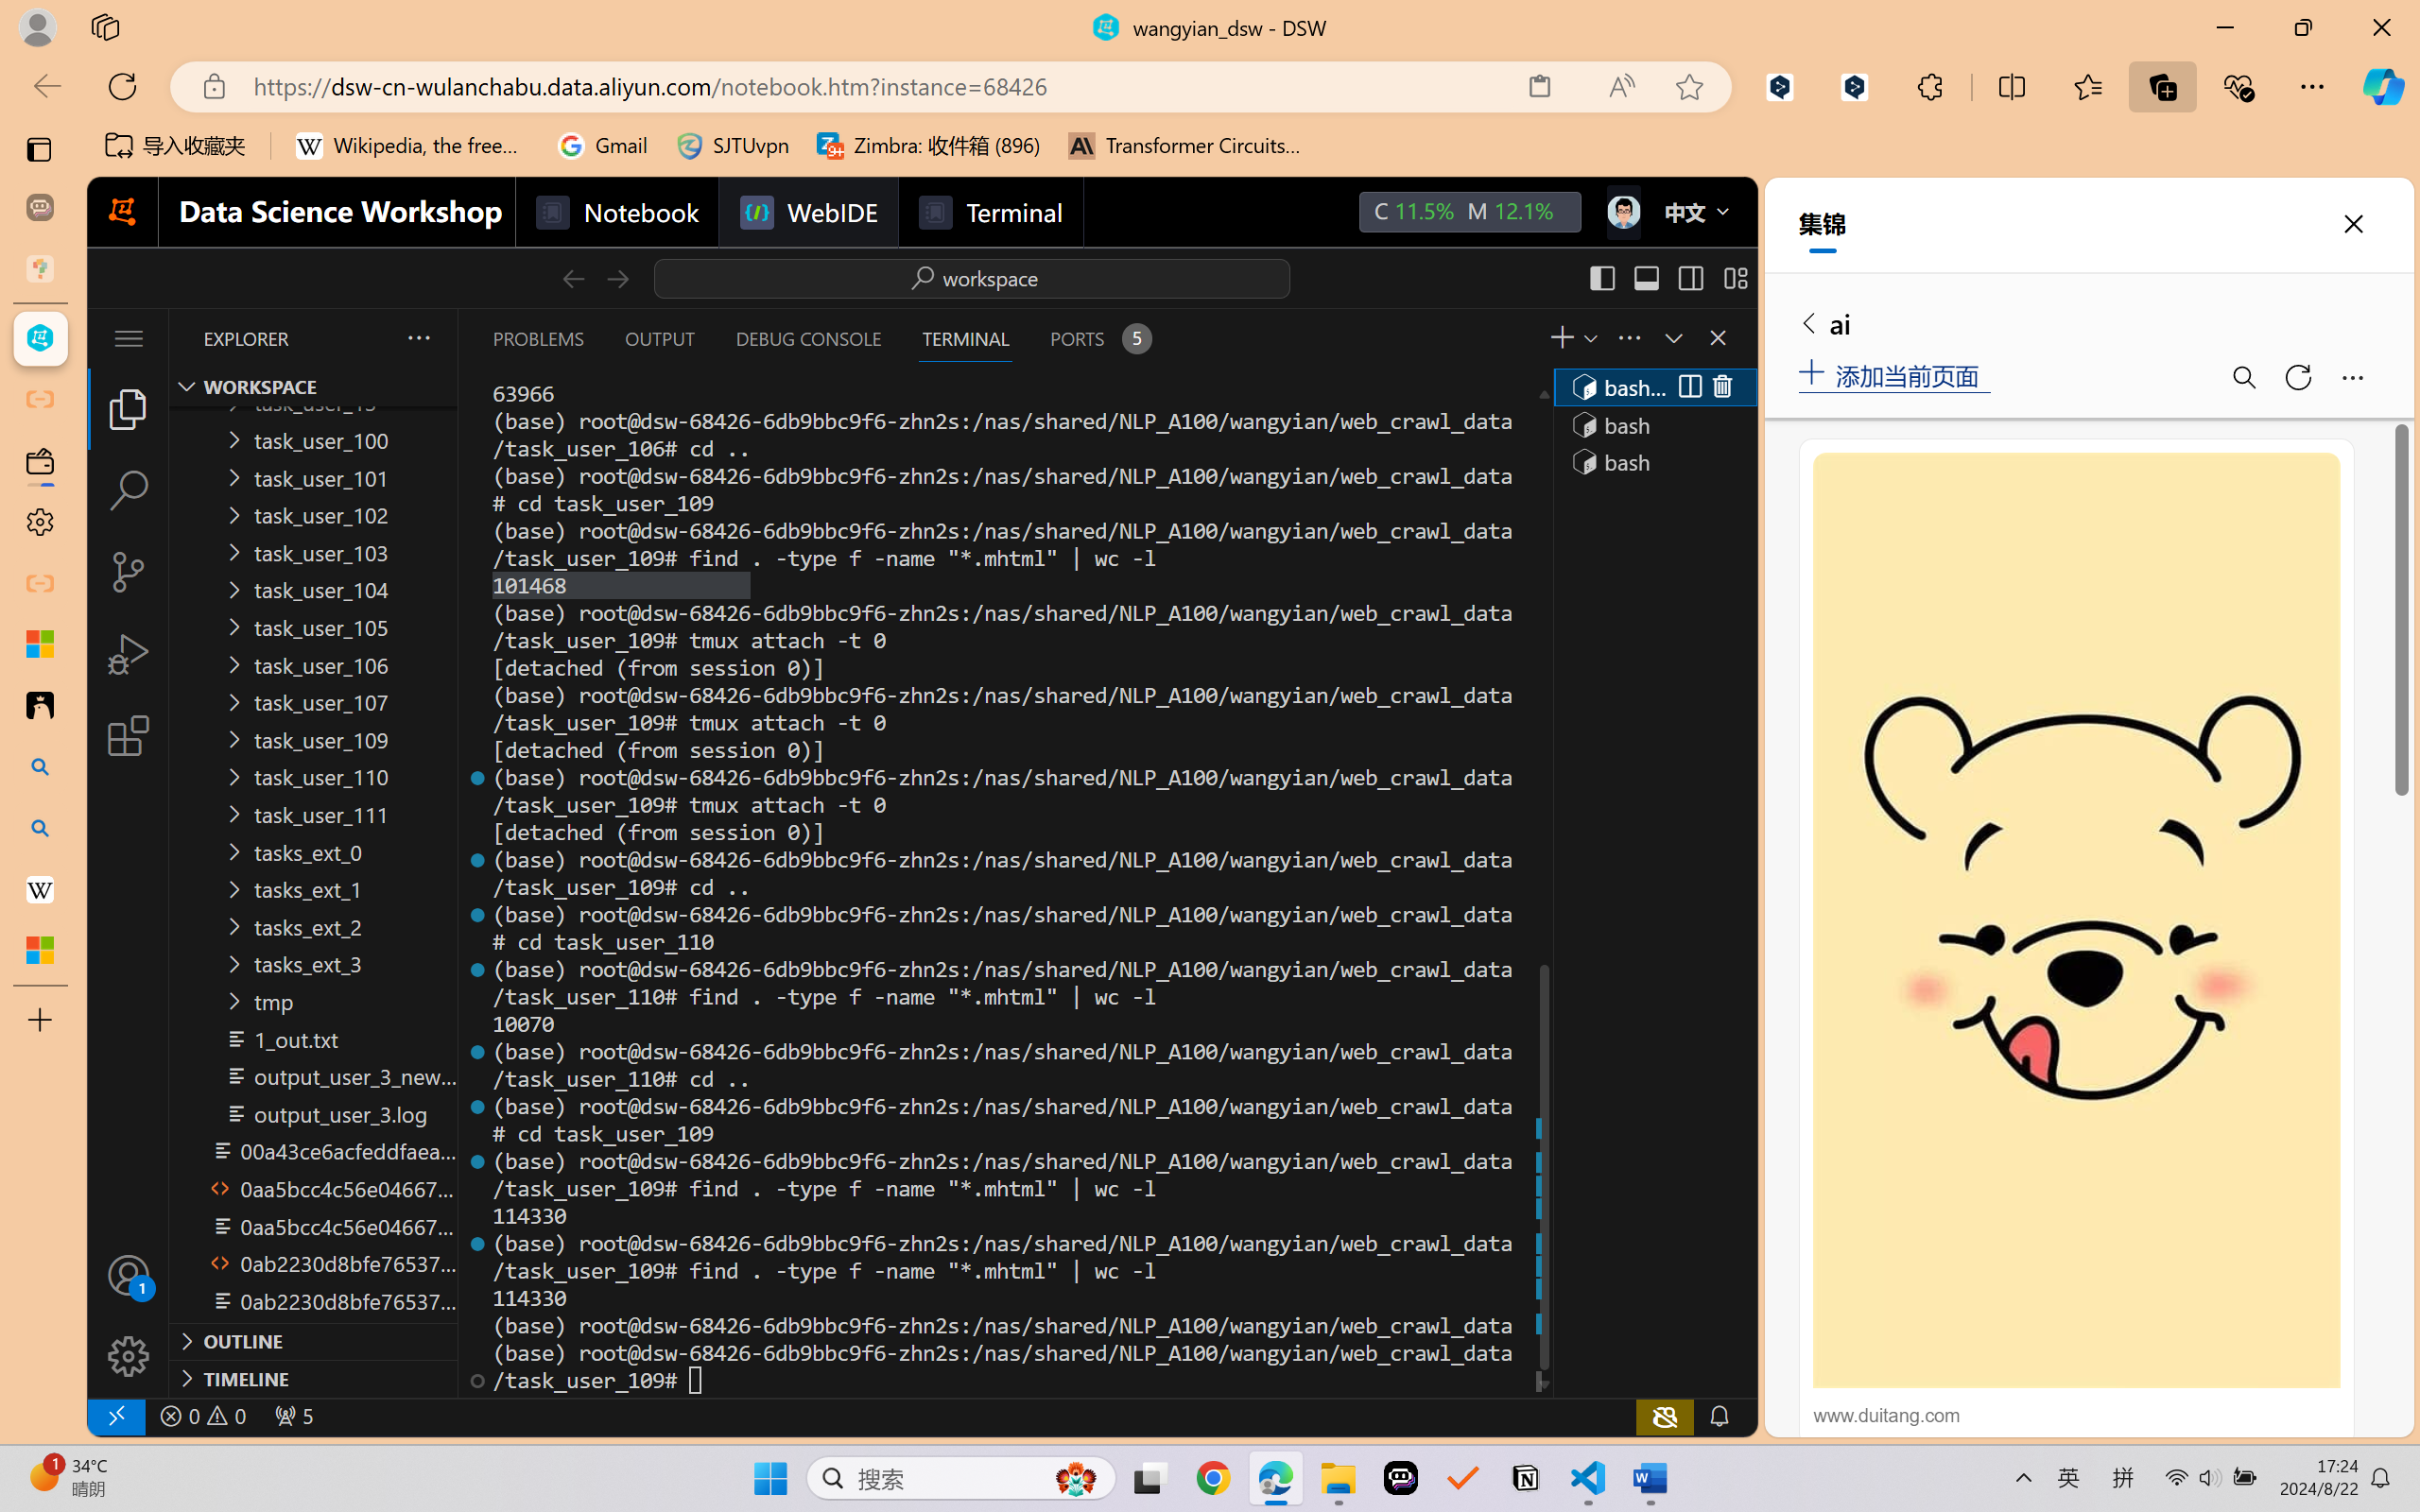 The height and width of the screenshot is (1512, 2420). I want to click on Ports - 5 forwarded ports, so click(1098, 338).